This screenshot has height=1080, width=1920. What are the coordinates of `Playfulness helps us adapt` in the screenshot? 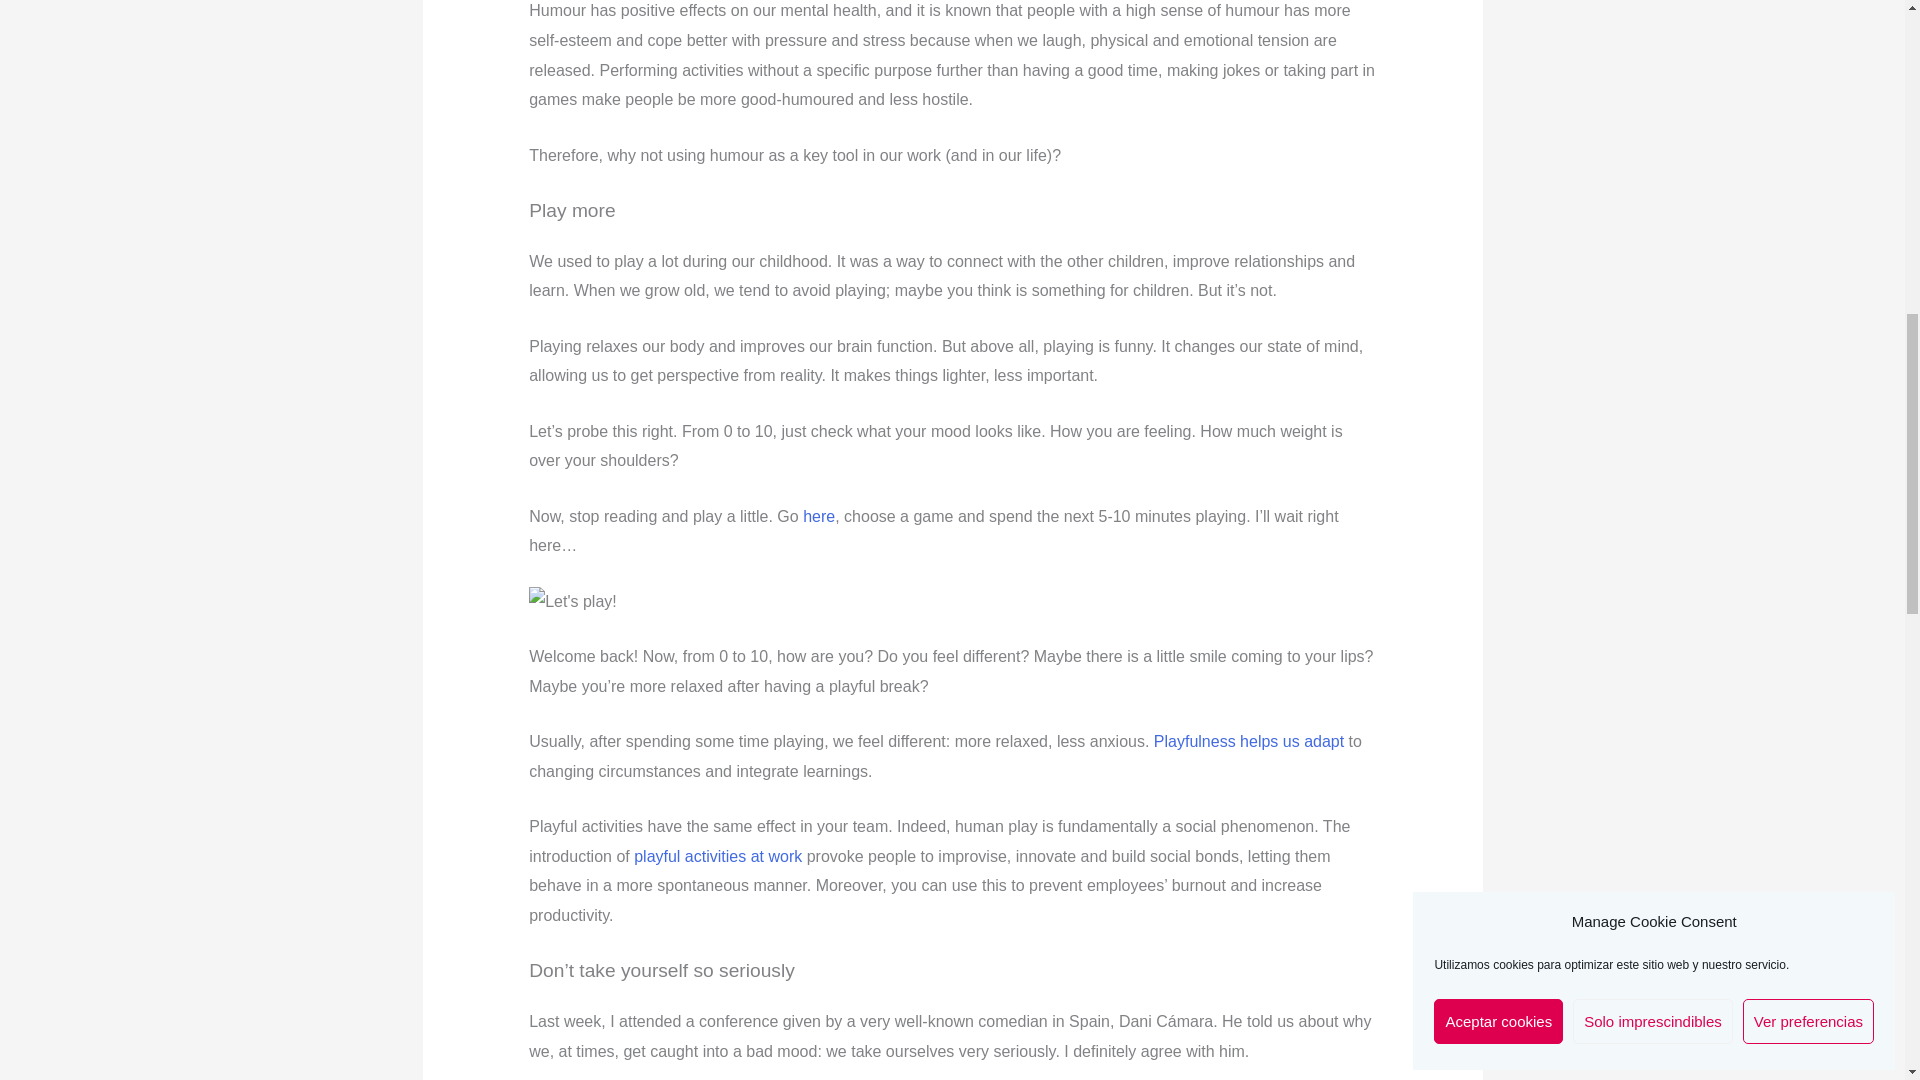 It's located at (1248, 741).